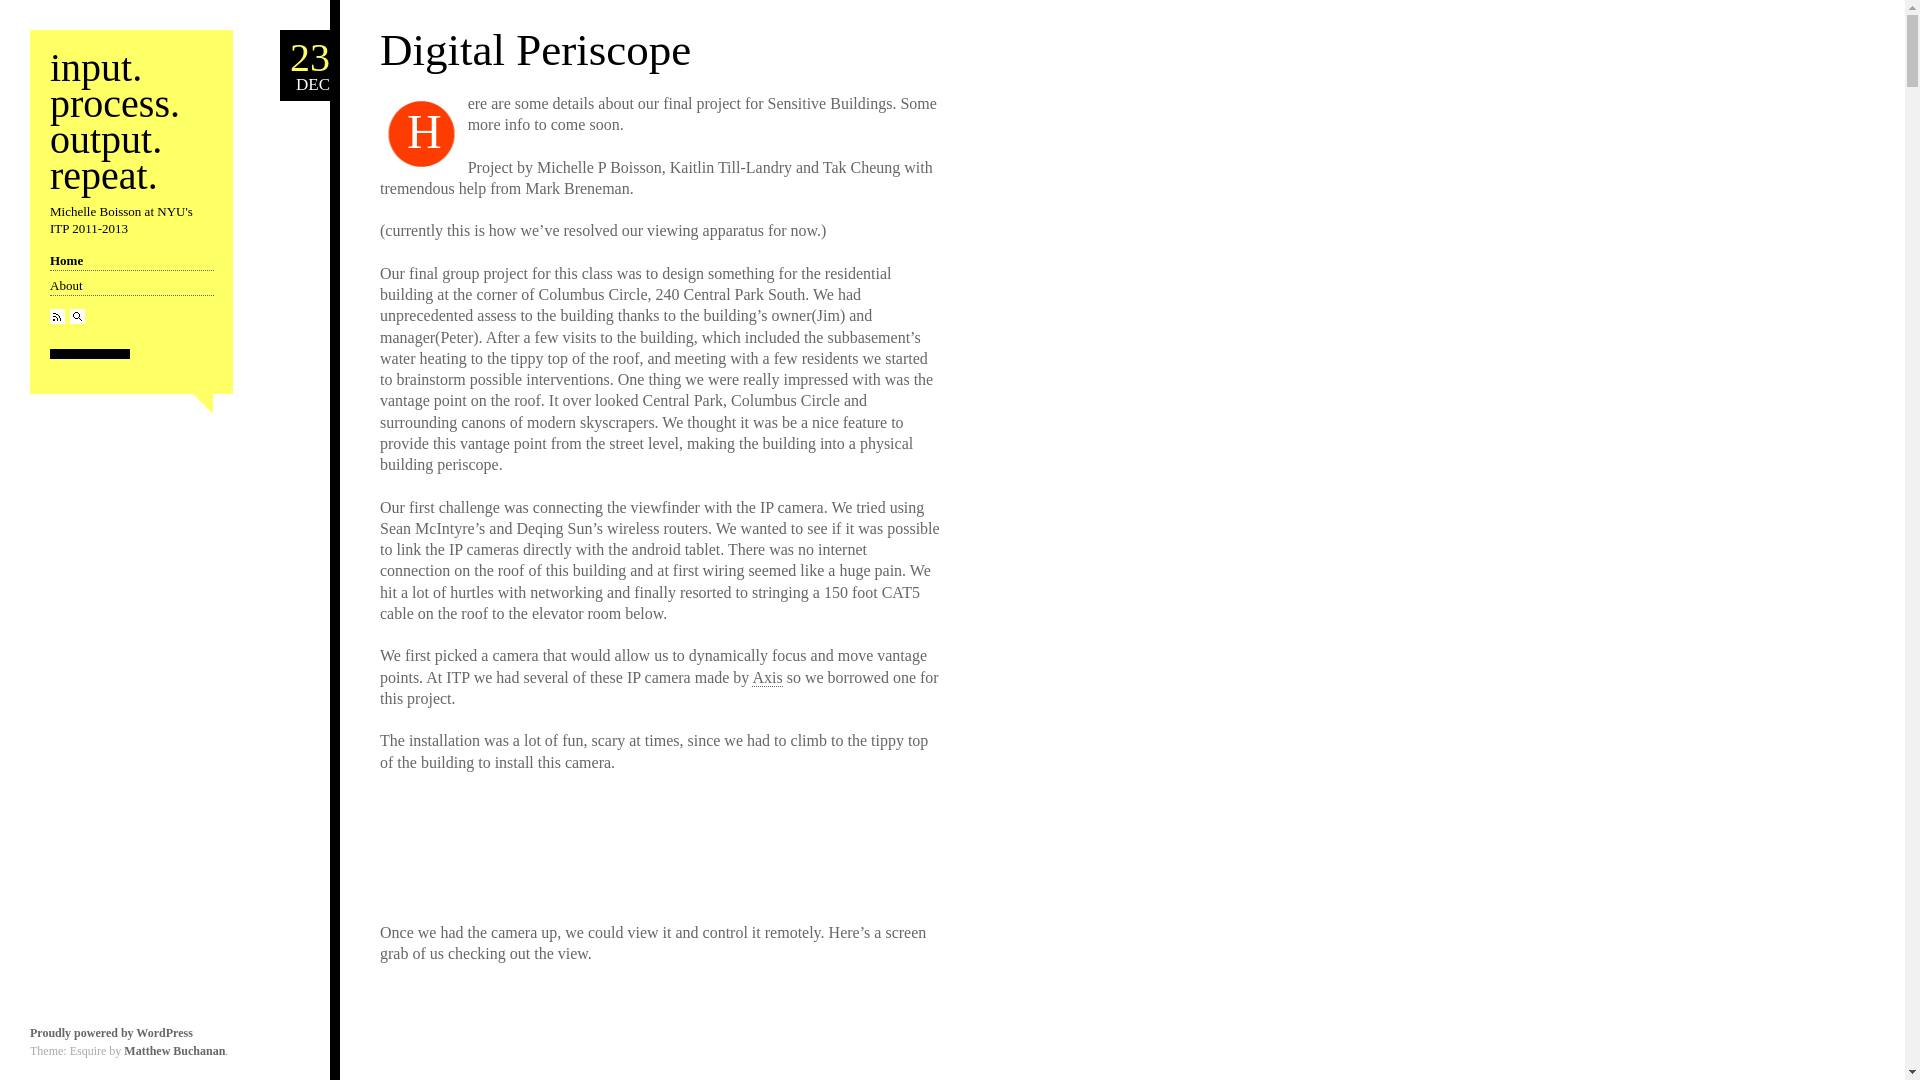 The width and height of the screenshot is (1920, 1080). What do you see at coordinates (57, 316) in the screenshot?
I see `Permalink to Digital Periscope` at bounding box center [57, 316].